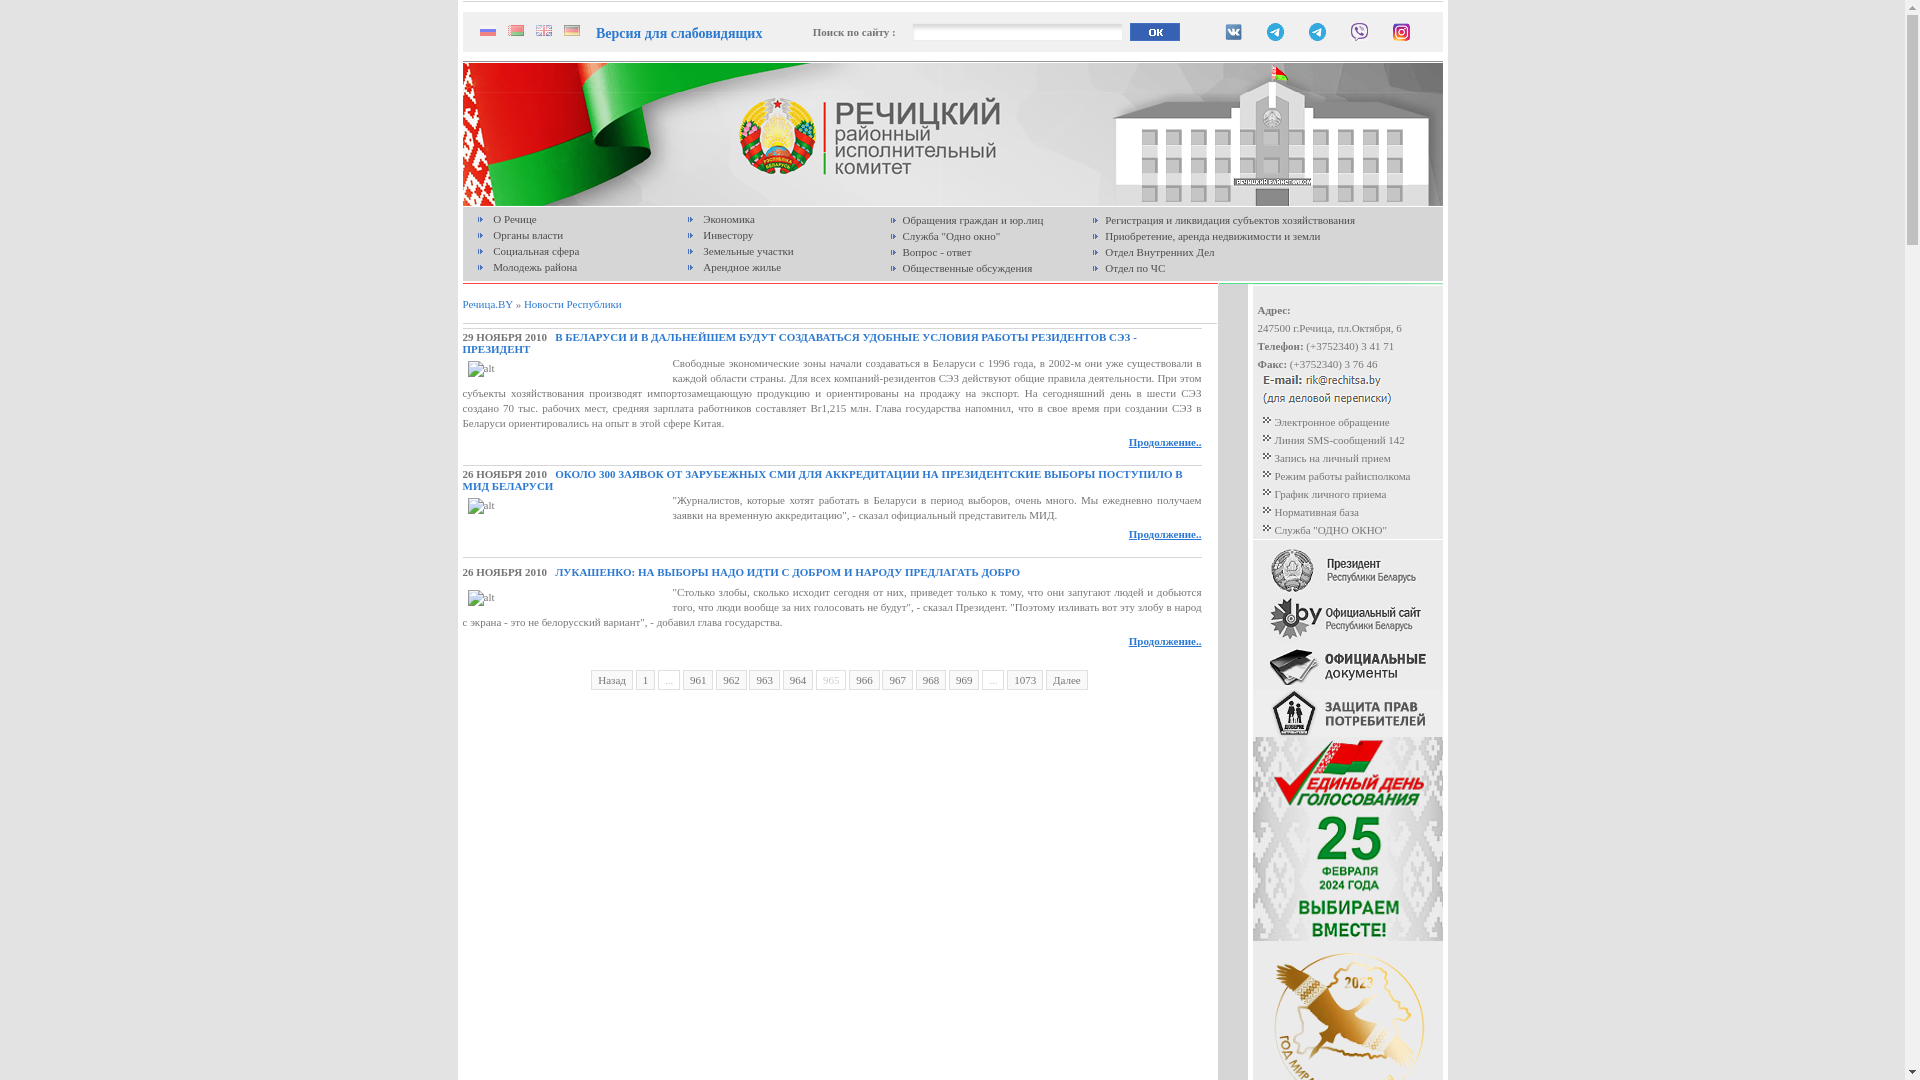 The image size is (1920, 1080). Describe the element at coordinates (732, 680) in the screenshot. I see `962` at that location.